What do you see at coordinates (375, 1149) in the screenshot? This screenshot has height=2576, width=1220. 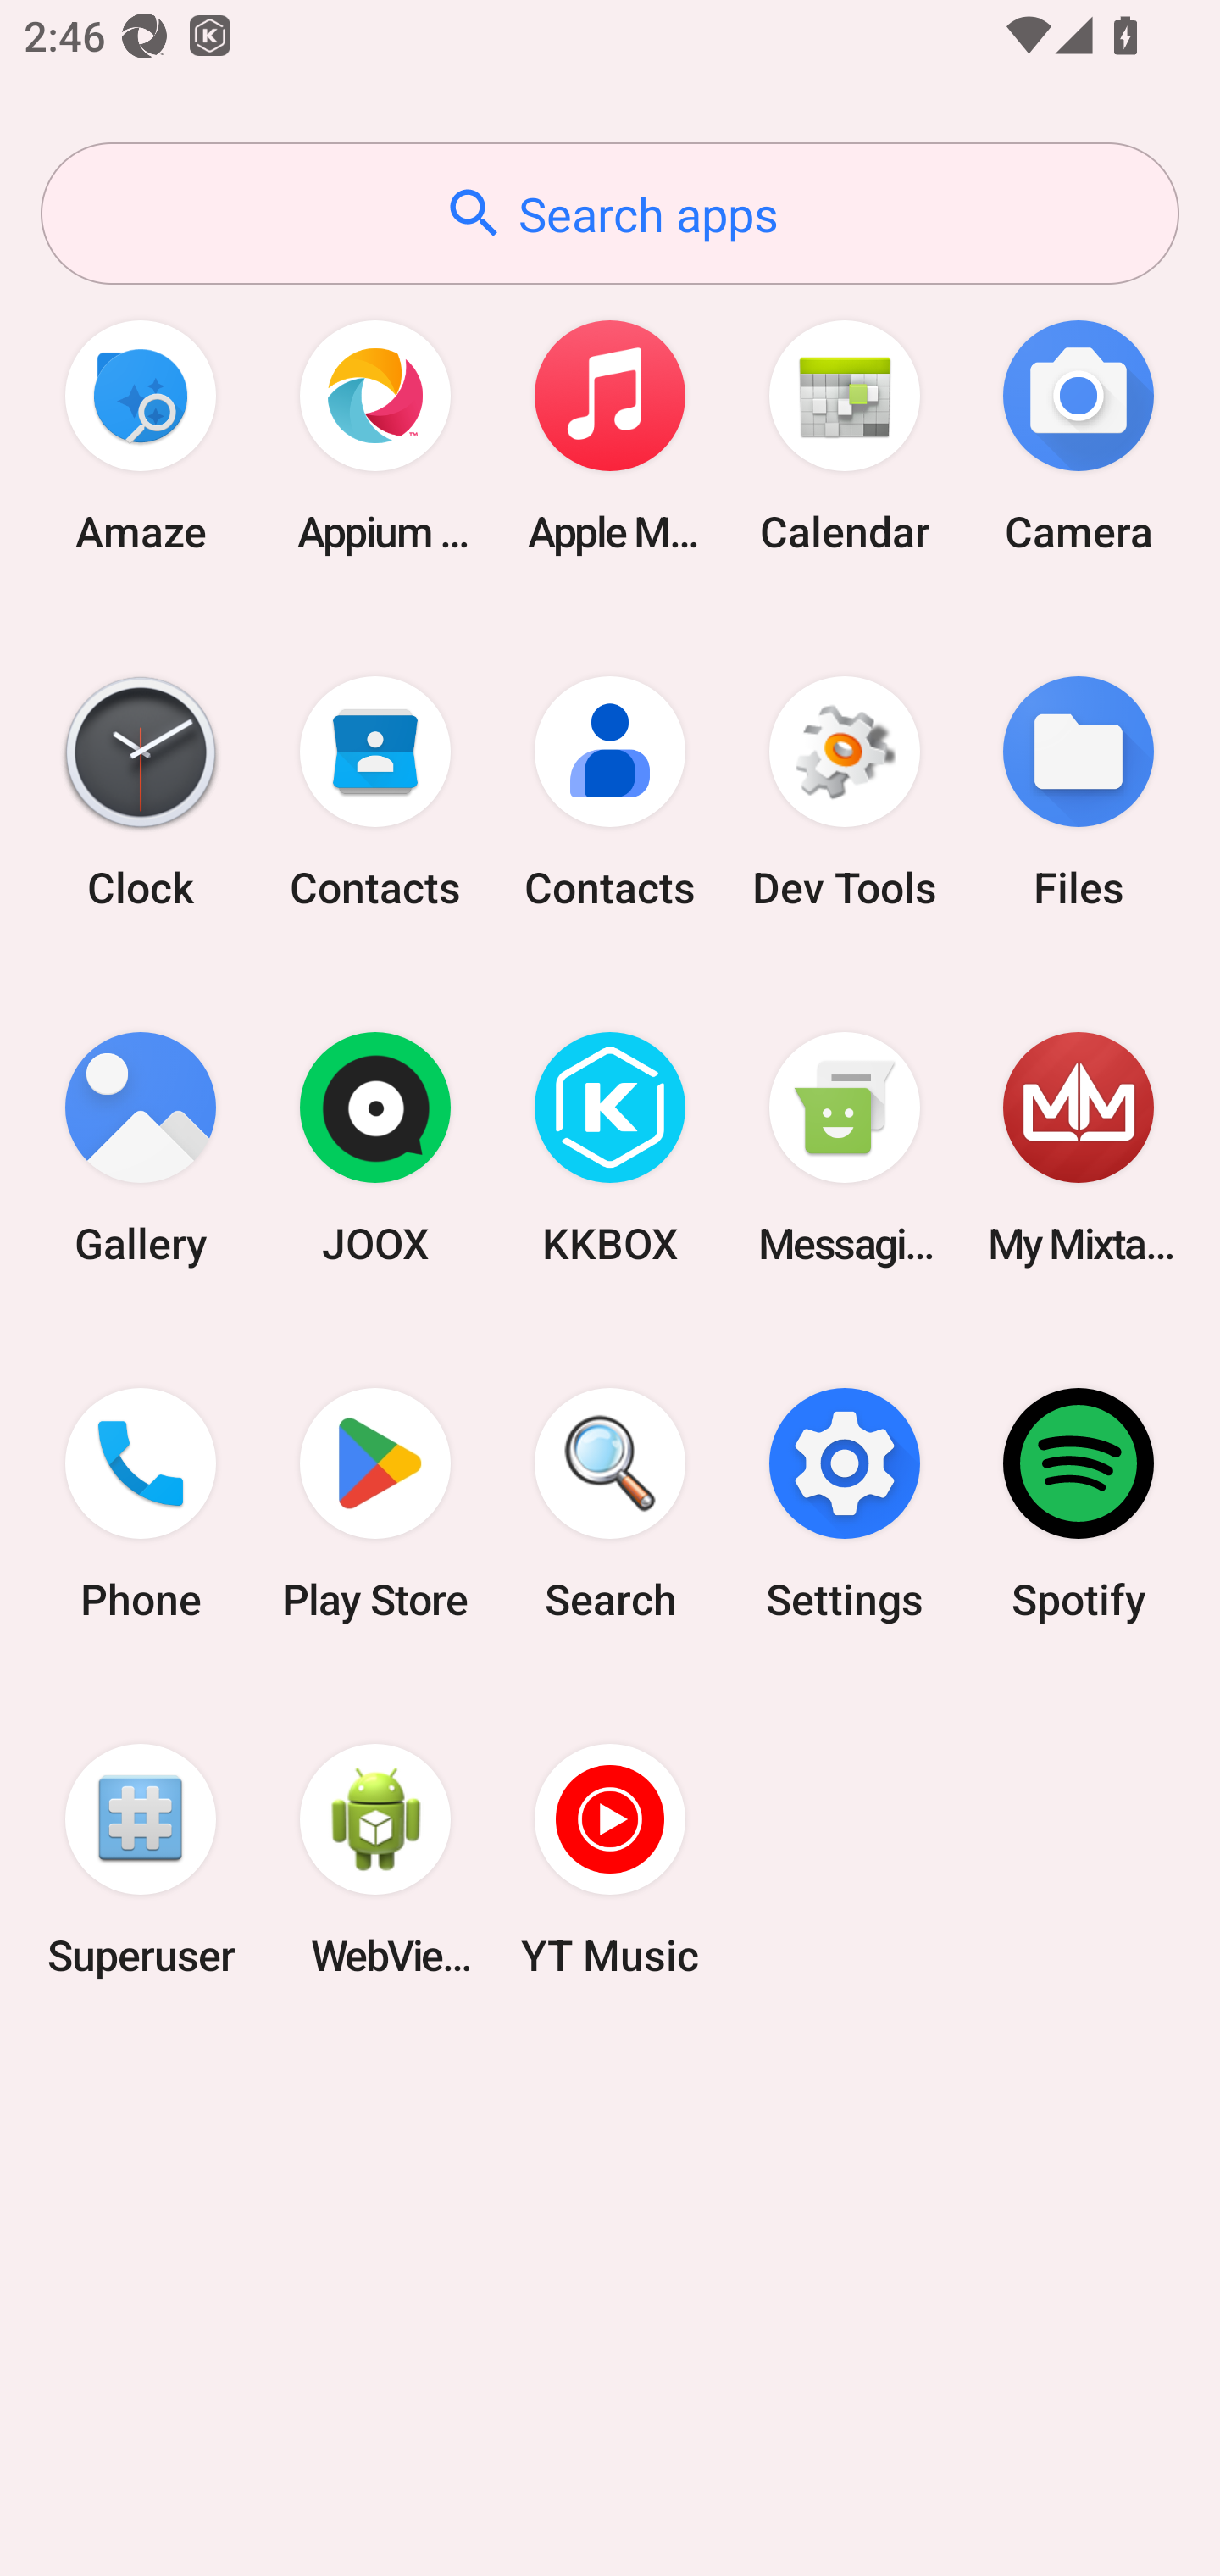 I see `JOOX` at bounding box center [375, 1149].